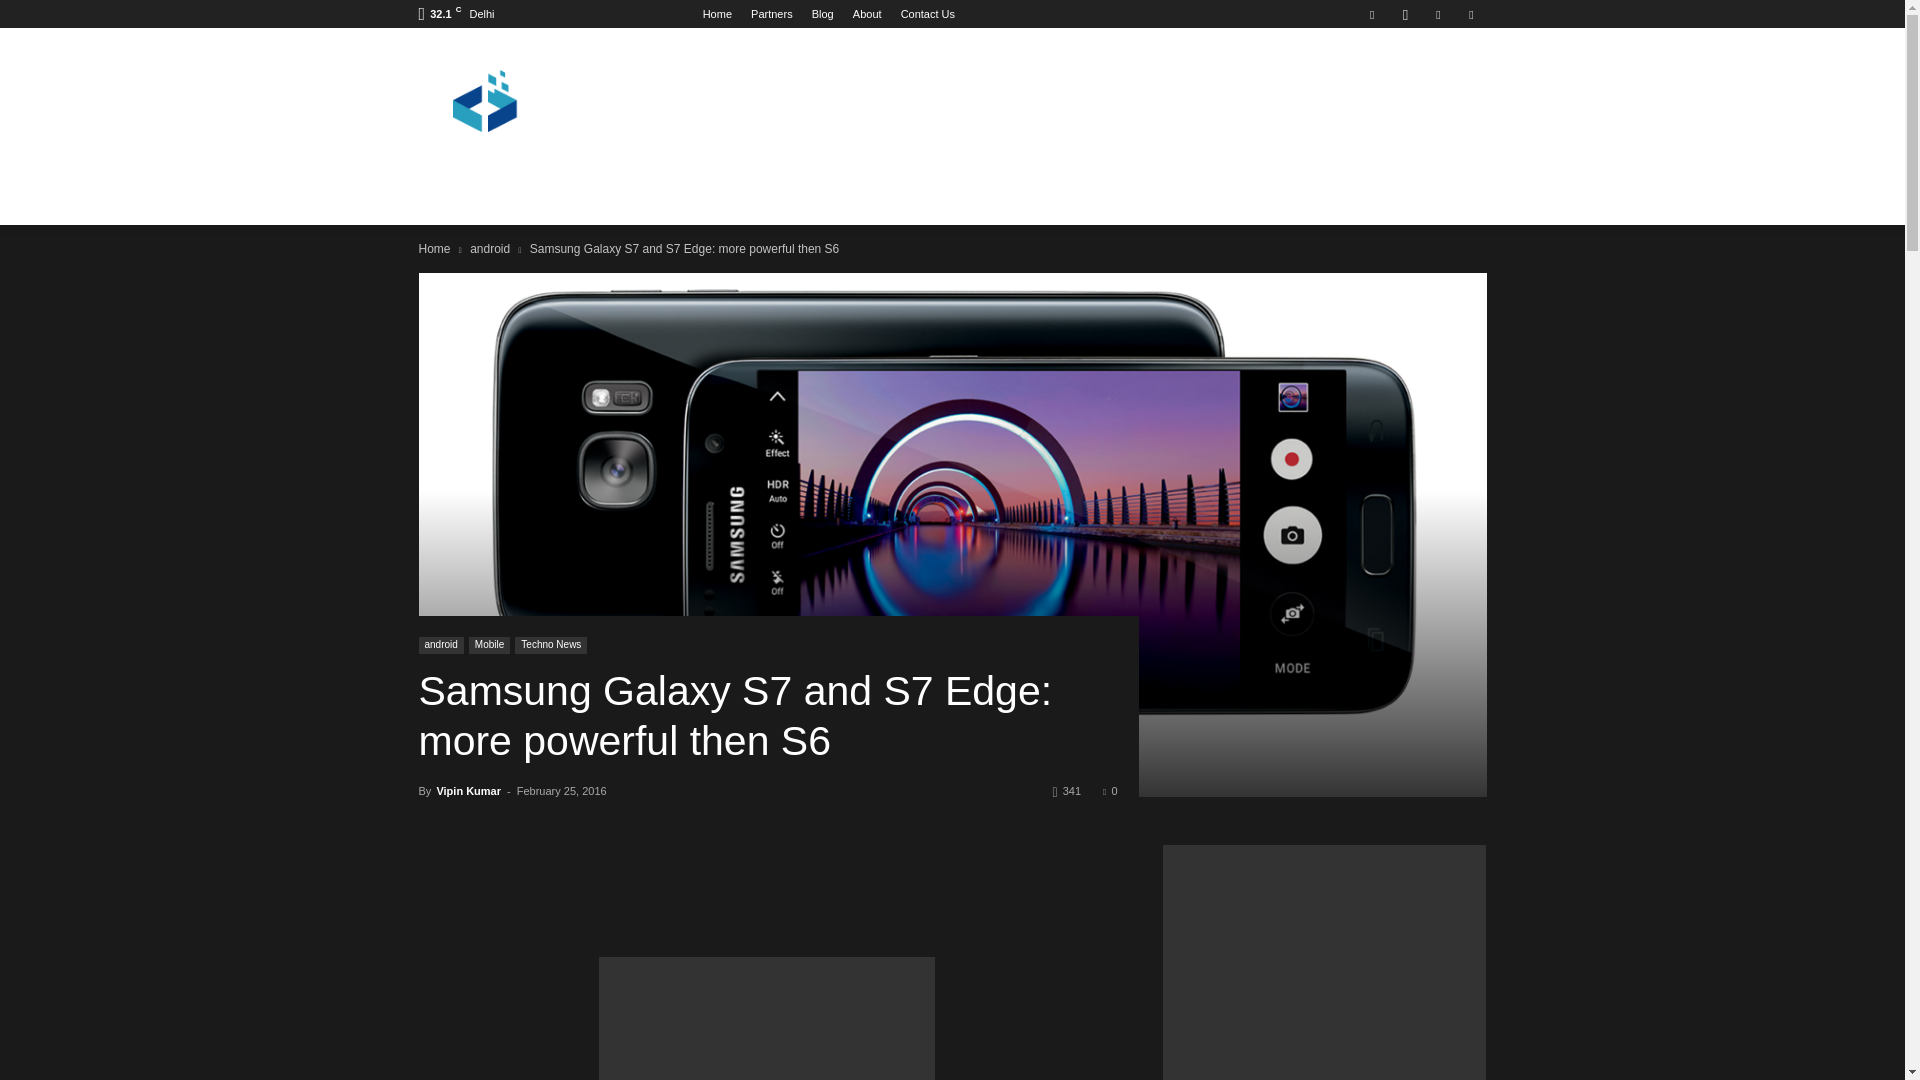 This screenshot has height=1080, width=1920. I want to click on PARTNERS, so click(539, 190).